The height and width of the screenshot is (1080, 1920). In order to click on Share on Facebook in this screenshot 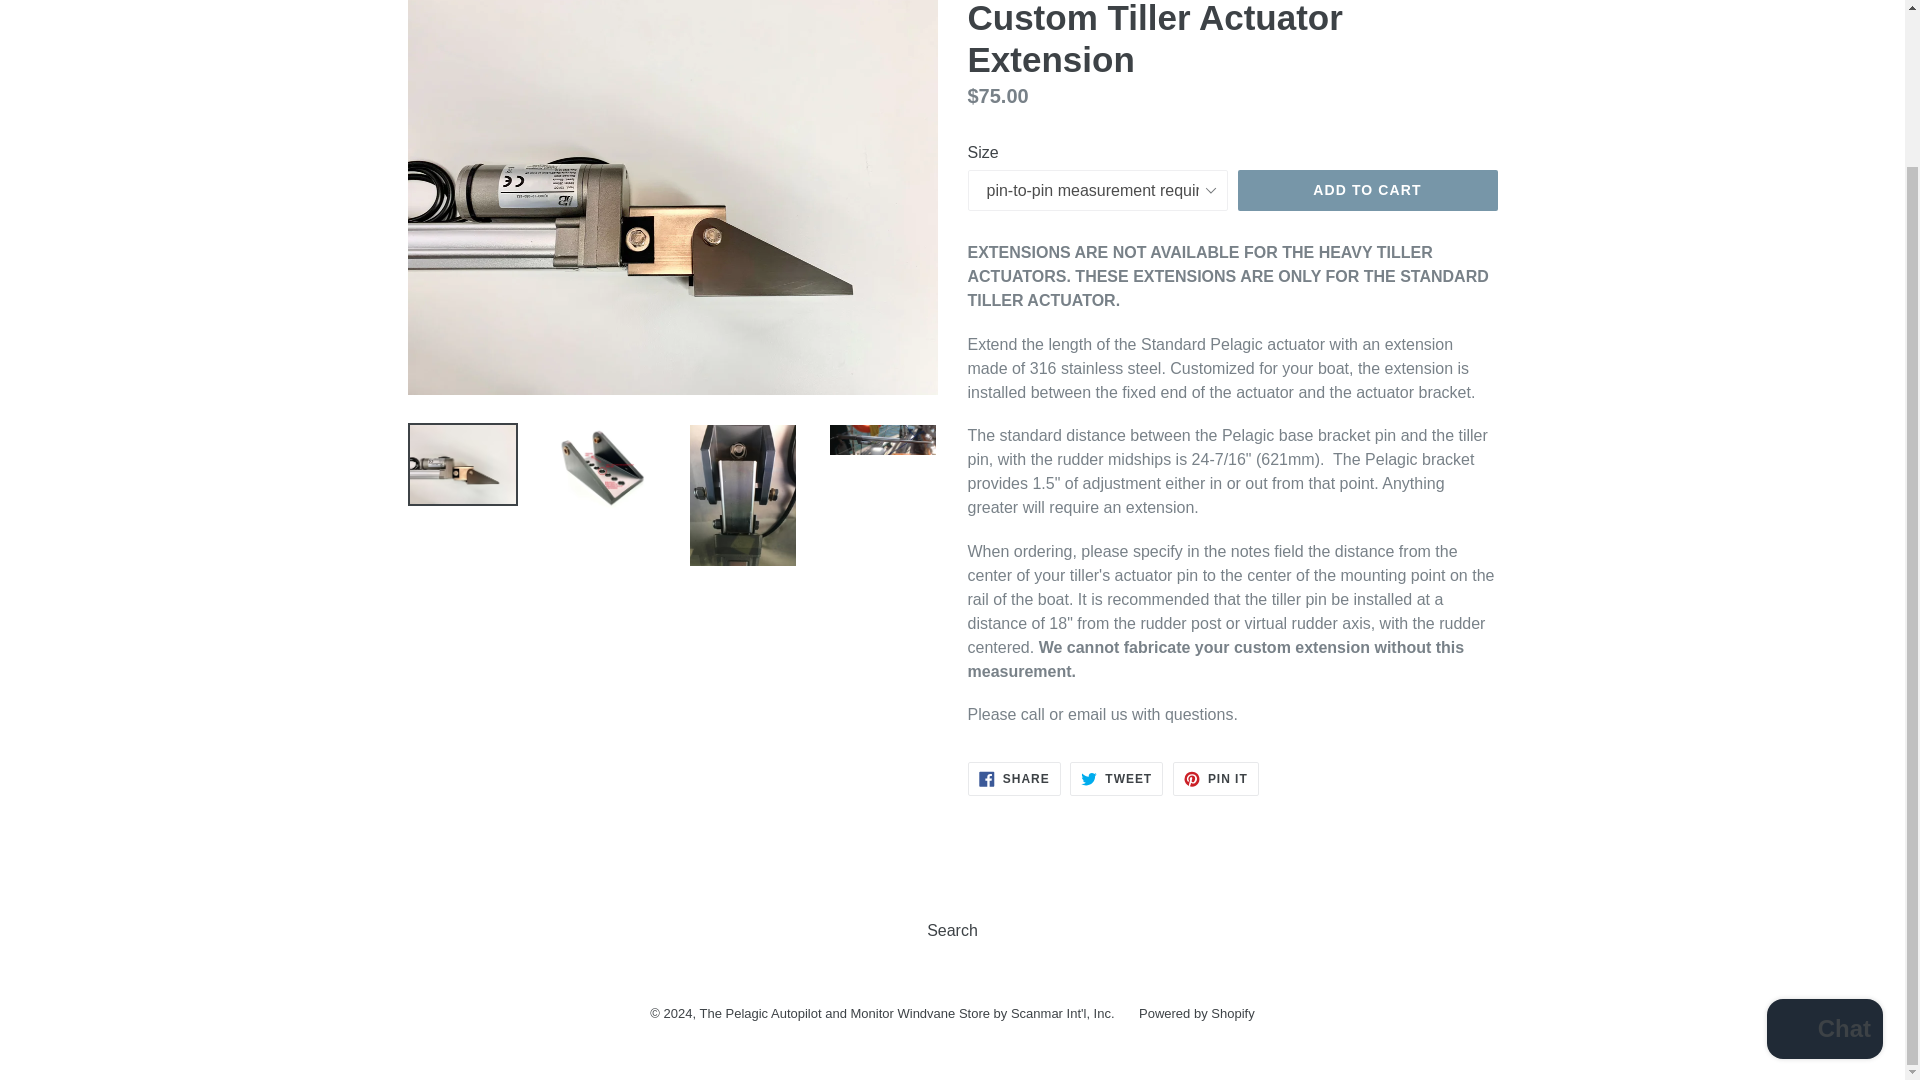, I will do `click(1014, 778)`.